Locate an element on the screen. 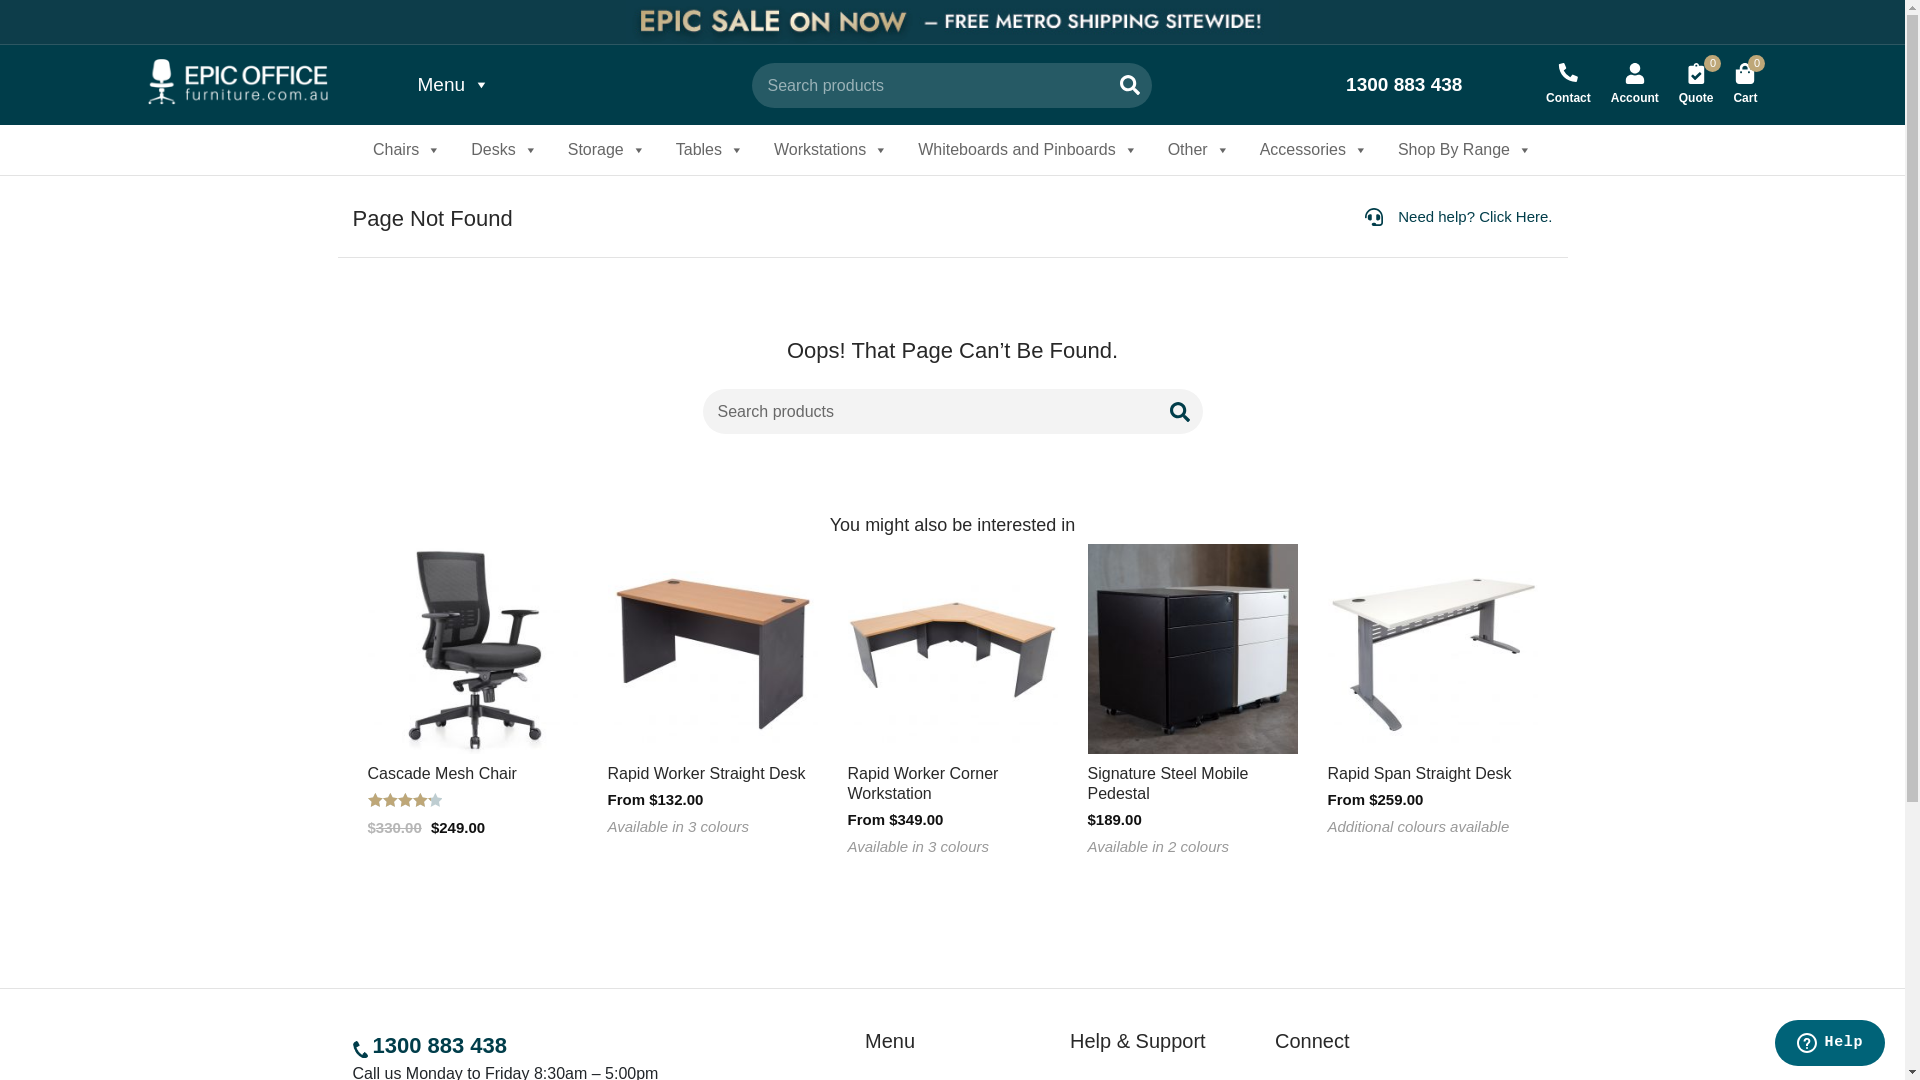 This screenshot has width=1920, height=1080. Cascade Mesh Chair
Rated out of 5
$330.00 $249.00 is located at coordinates (473, 692).